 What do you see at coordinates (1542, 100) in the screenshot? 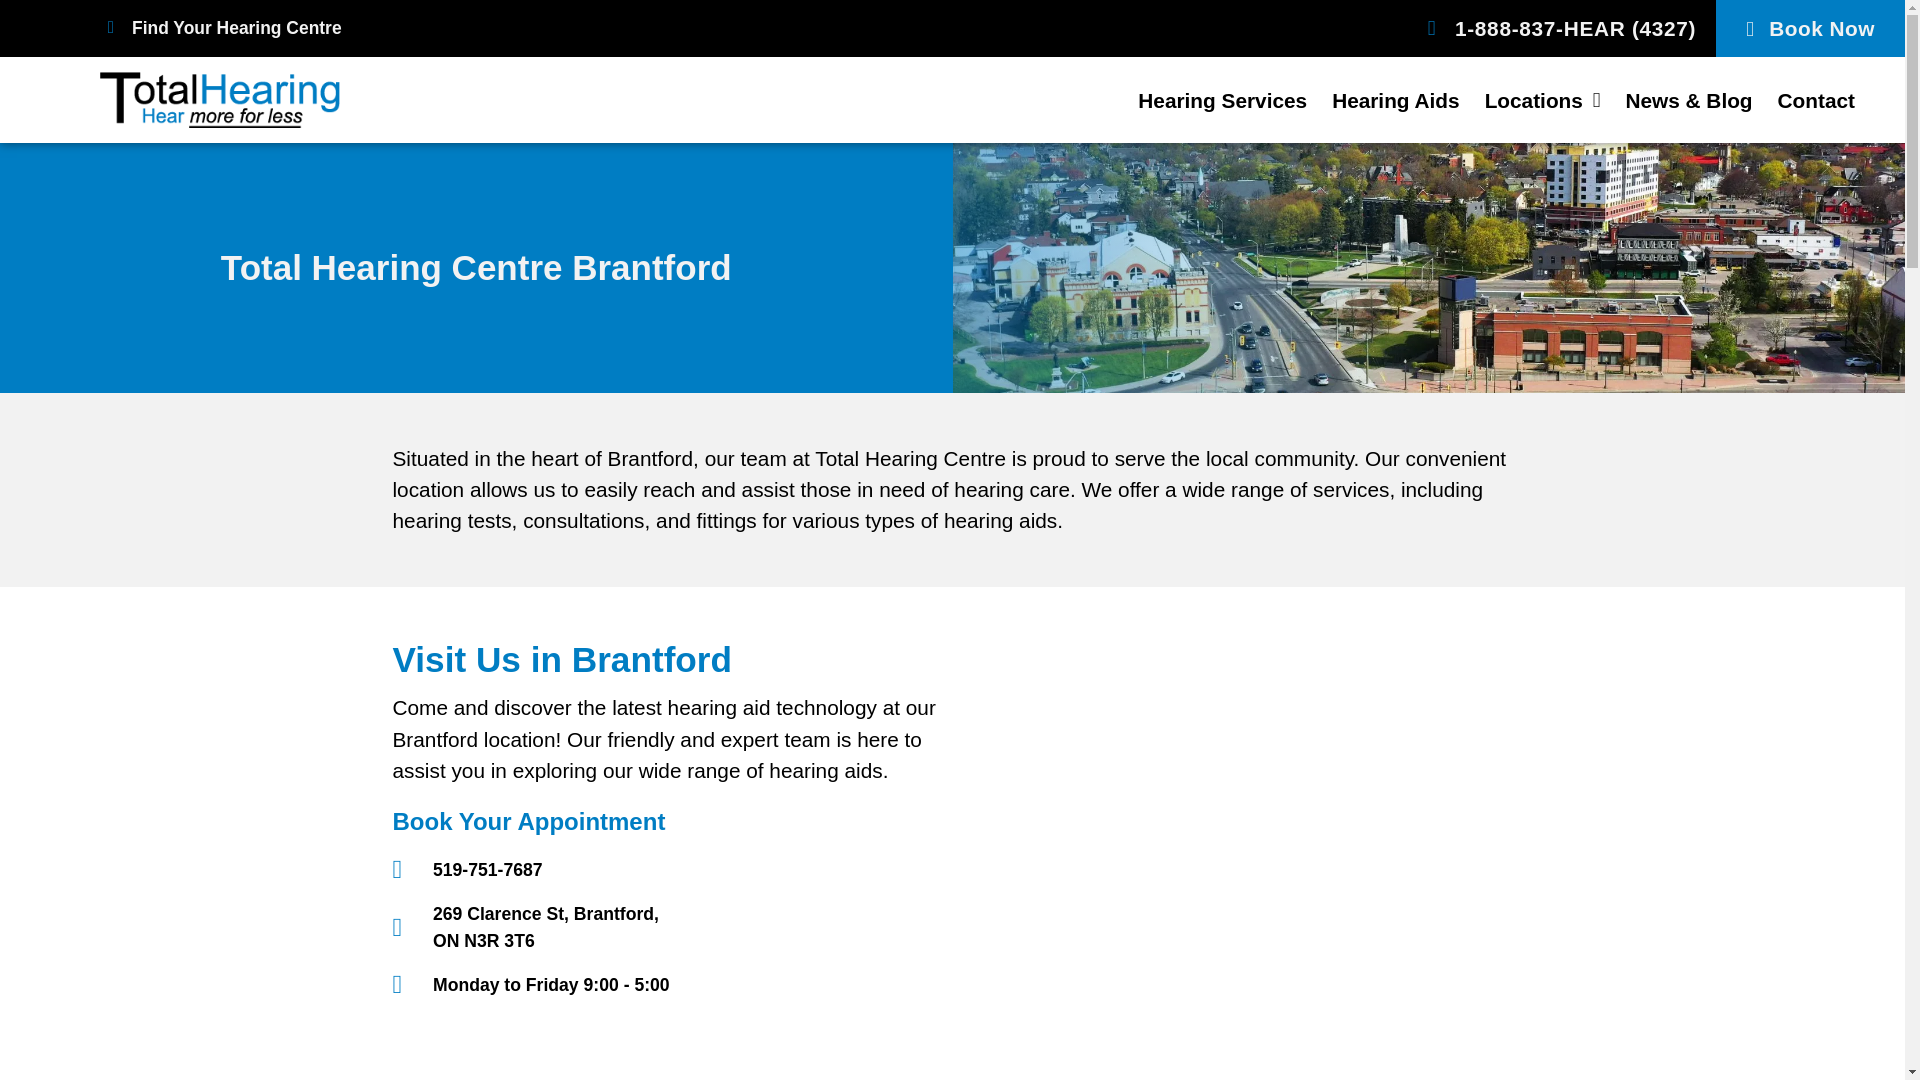
I see `Locations` at bounding box center [1542, 100].